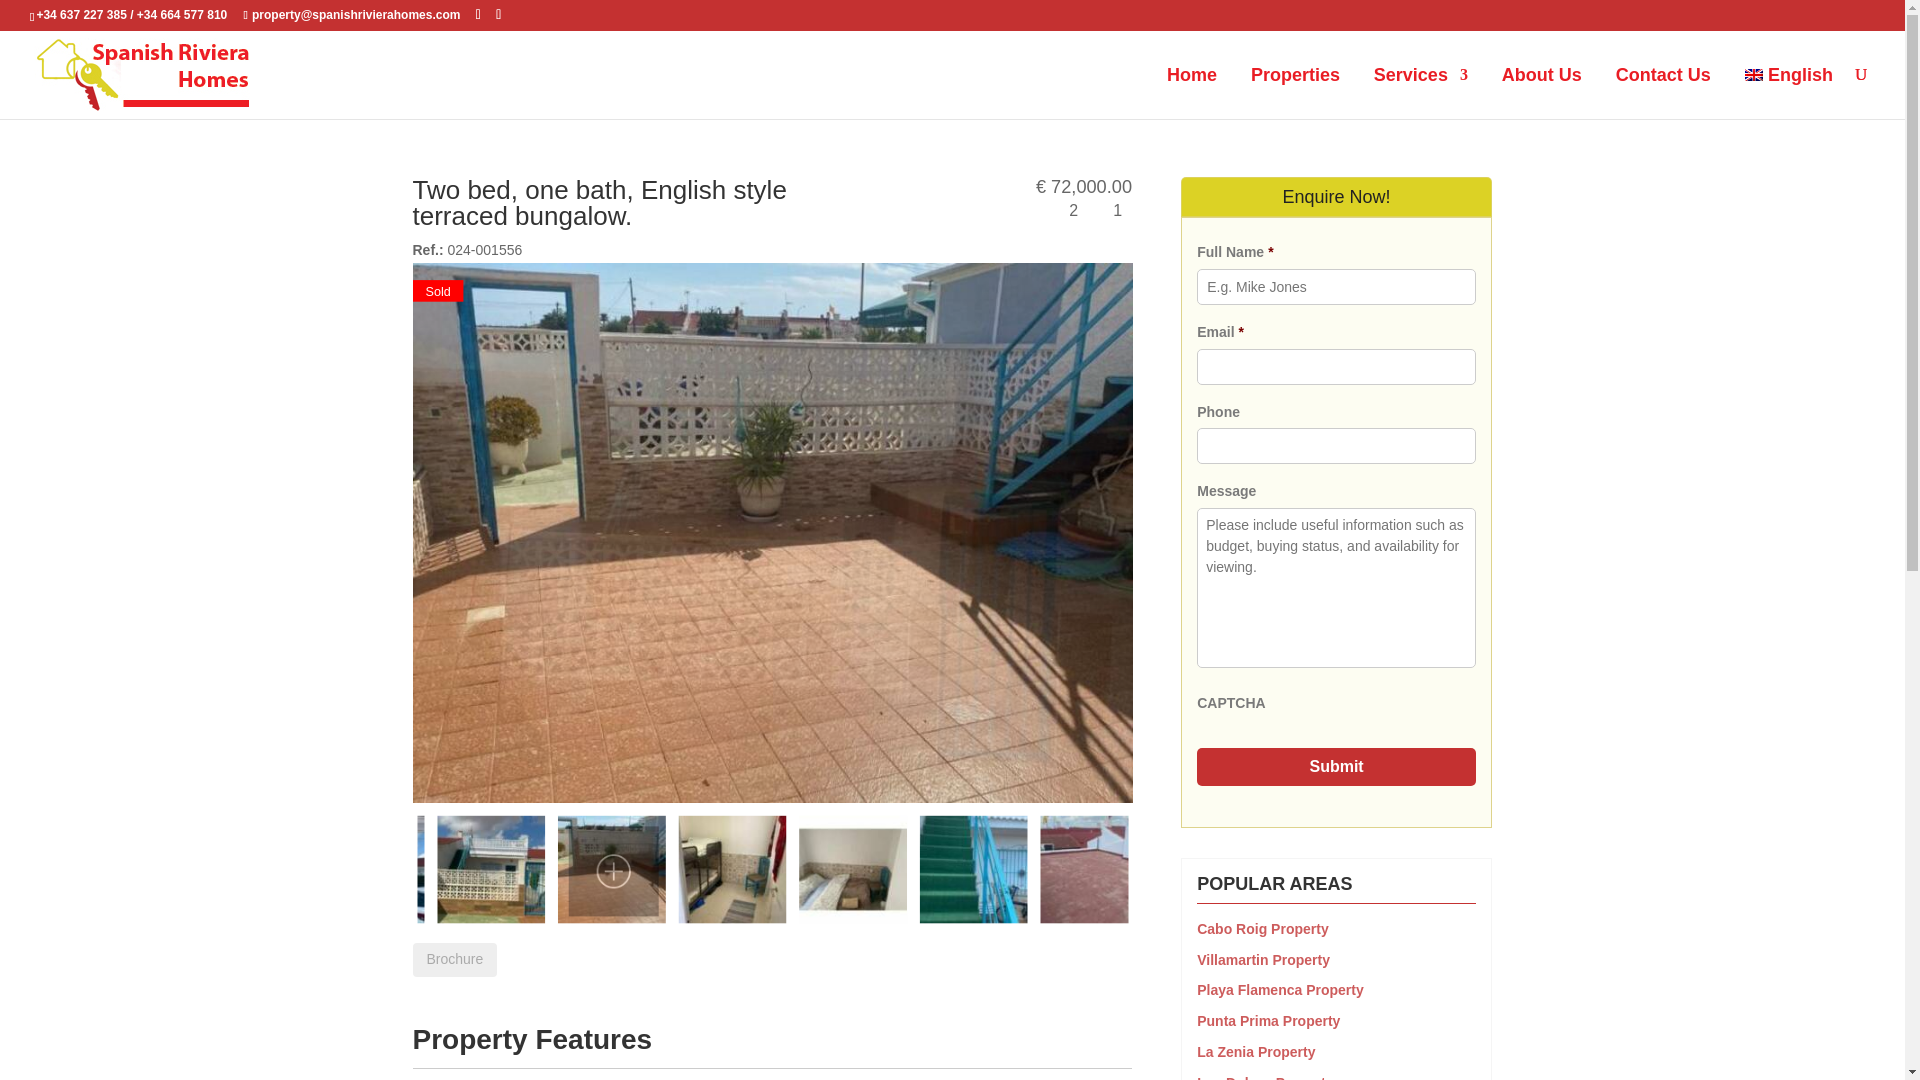 The width and height of the screenshot is (1920, 1080). I want to click on Cabo Roig, so click(1262, 929).